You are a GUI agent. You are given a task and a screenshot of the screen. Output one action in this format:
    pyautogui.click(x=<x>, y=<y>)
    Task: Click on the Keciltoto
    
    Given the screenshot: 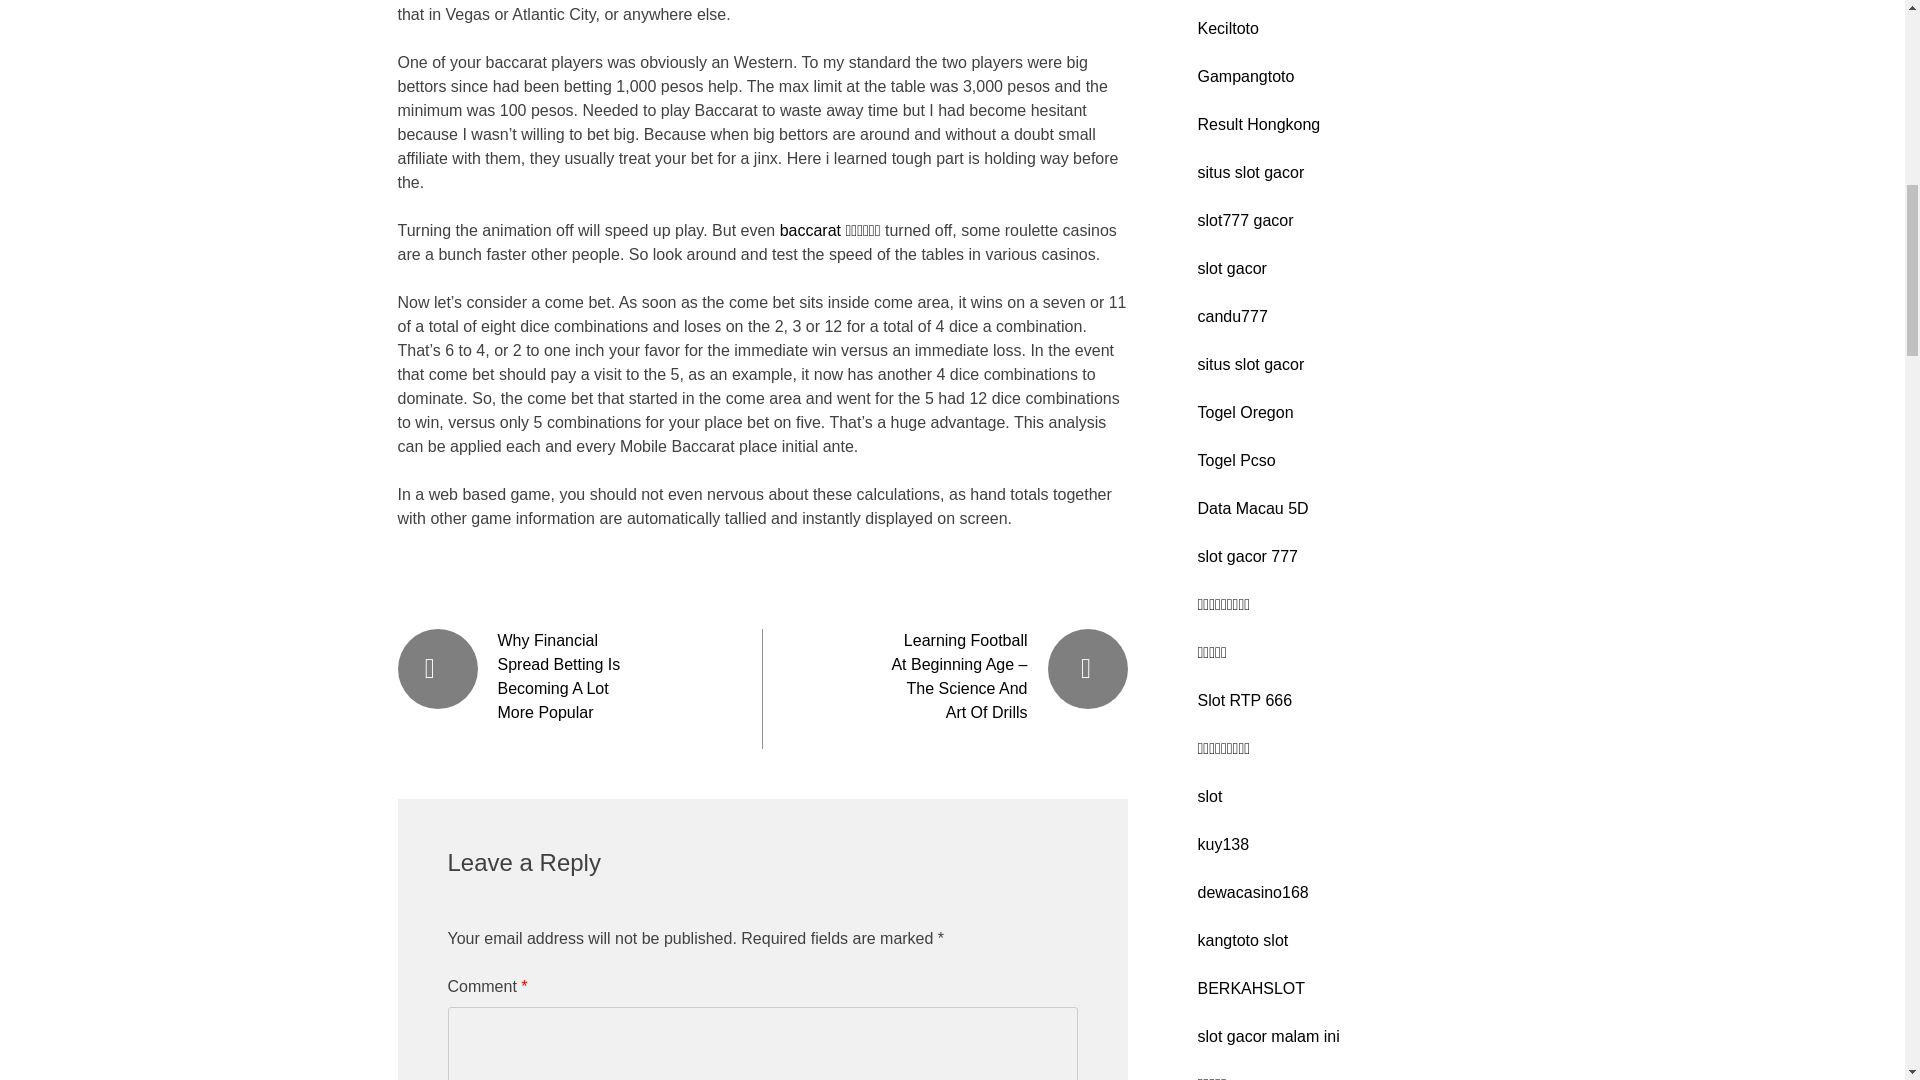 What is the action you would take?
    pyautogui.click(x=1228, y=28)
    